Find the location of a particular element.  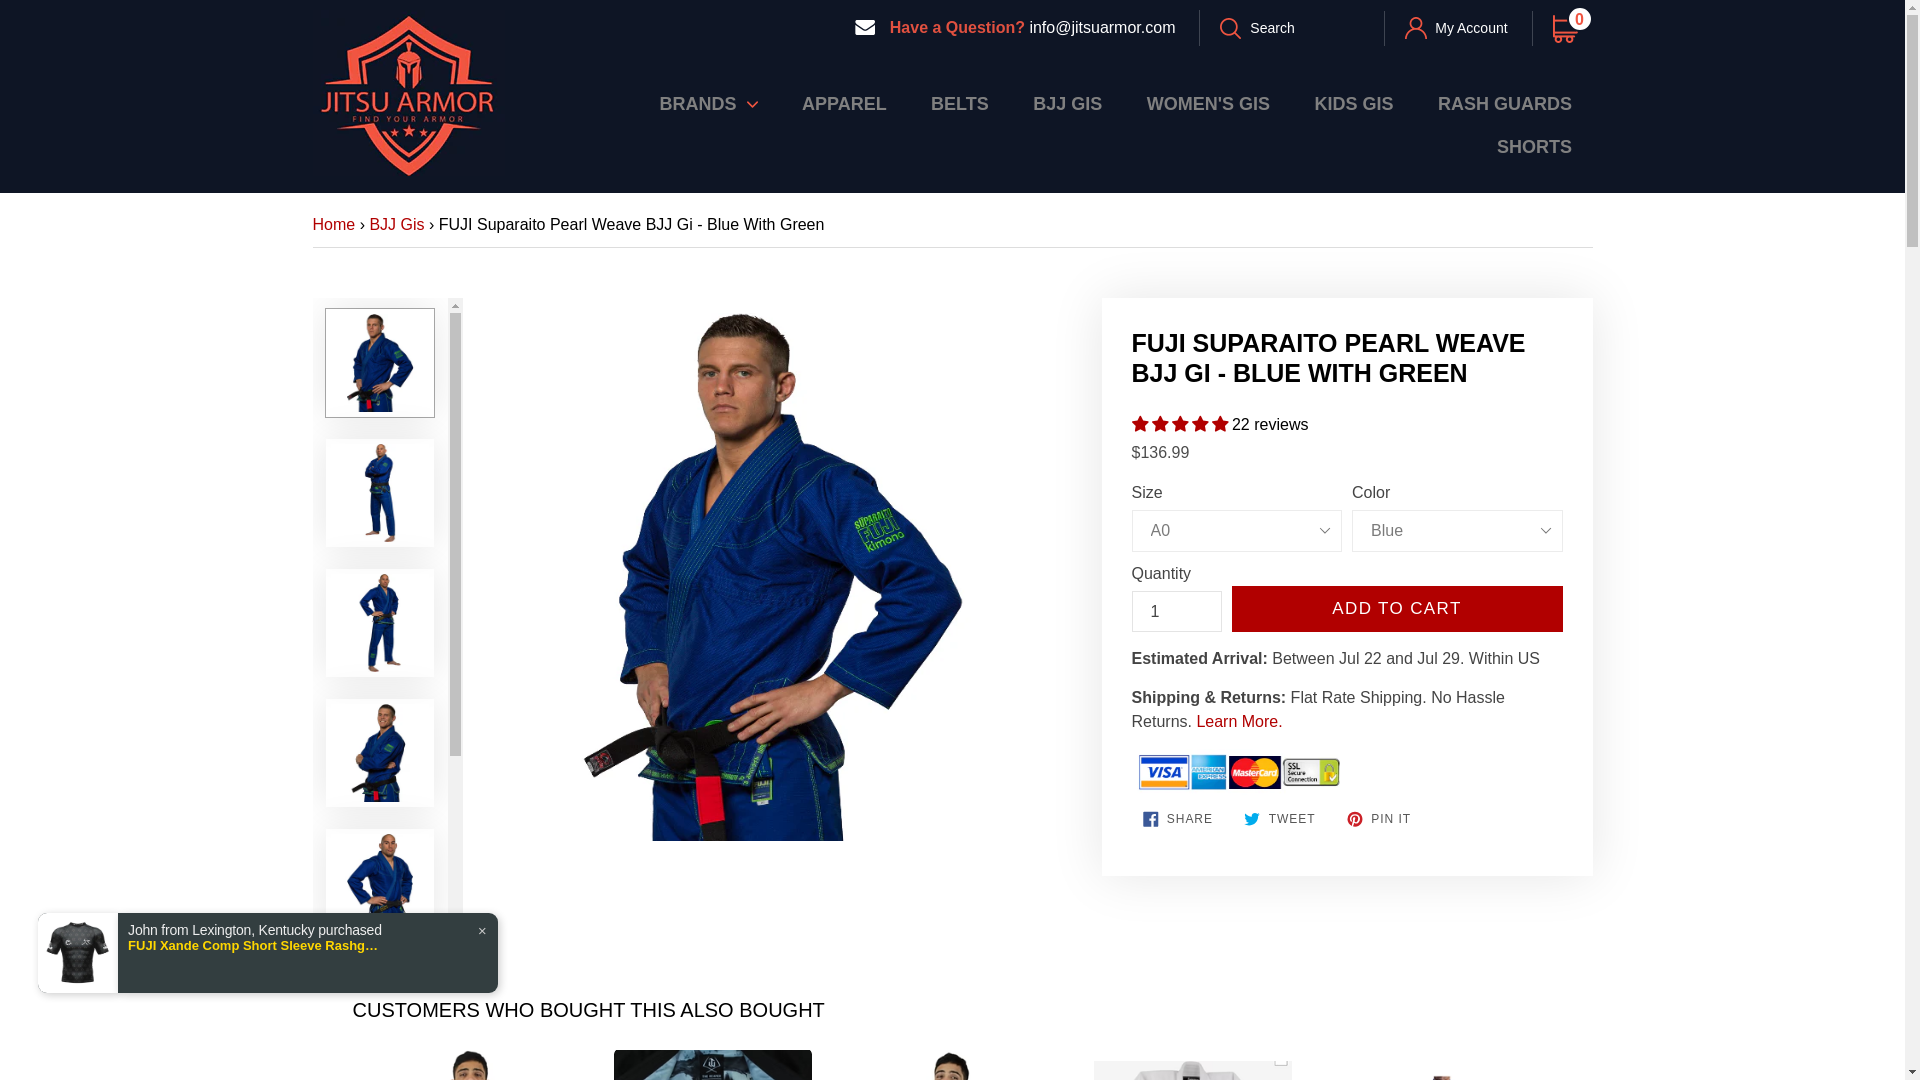

War Tribe - Women's Reaper BJJ Gi - Black is located at coordinates (1178, 818).